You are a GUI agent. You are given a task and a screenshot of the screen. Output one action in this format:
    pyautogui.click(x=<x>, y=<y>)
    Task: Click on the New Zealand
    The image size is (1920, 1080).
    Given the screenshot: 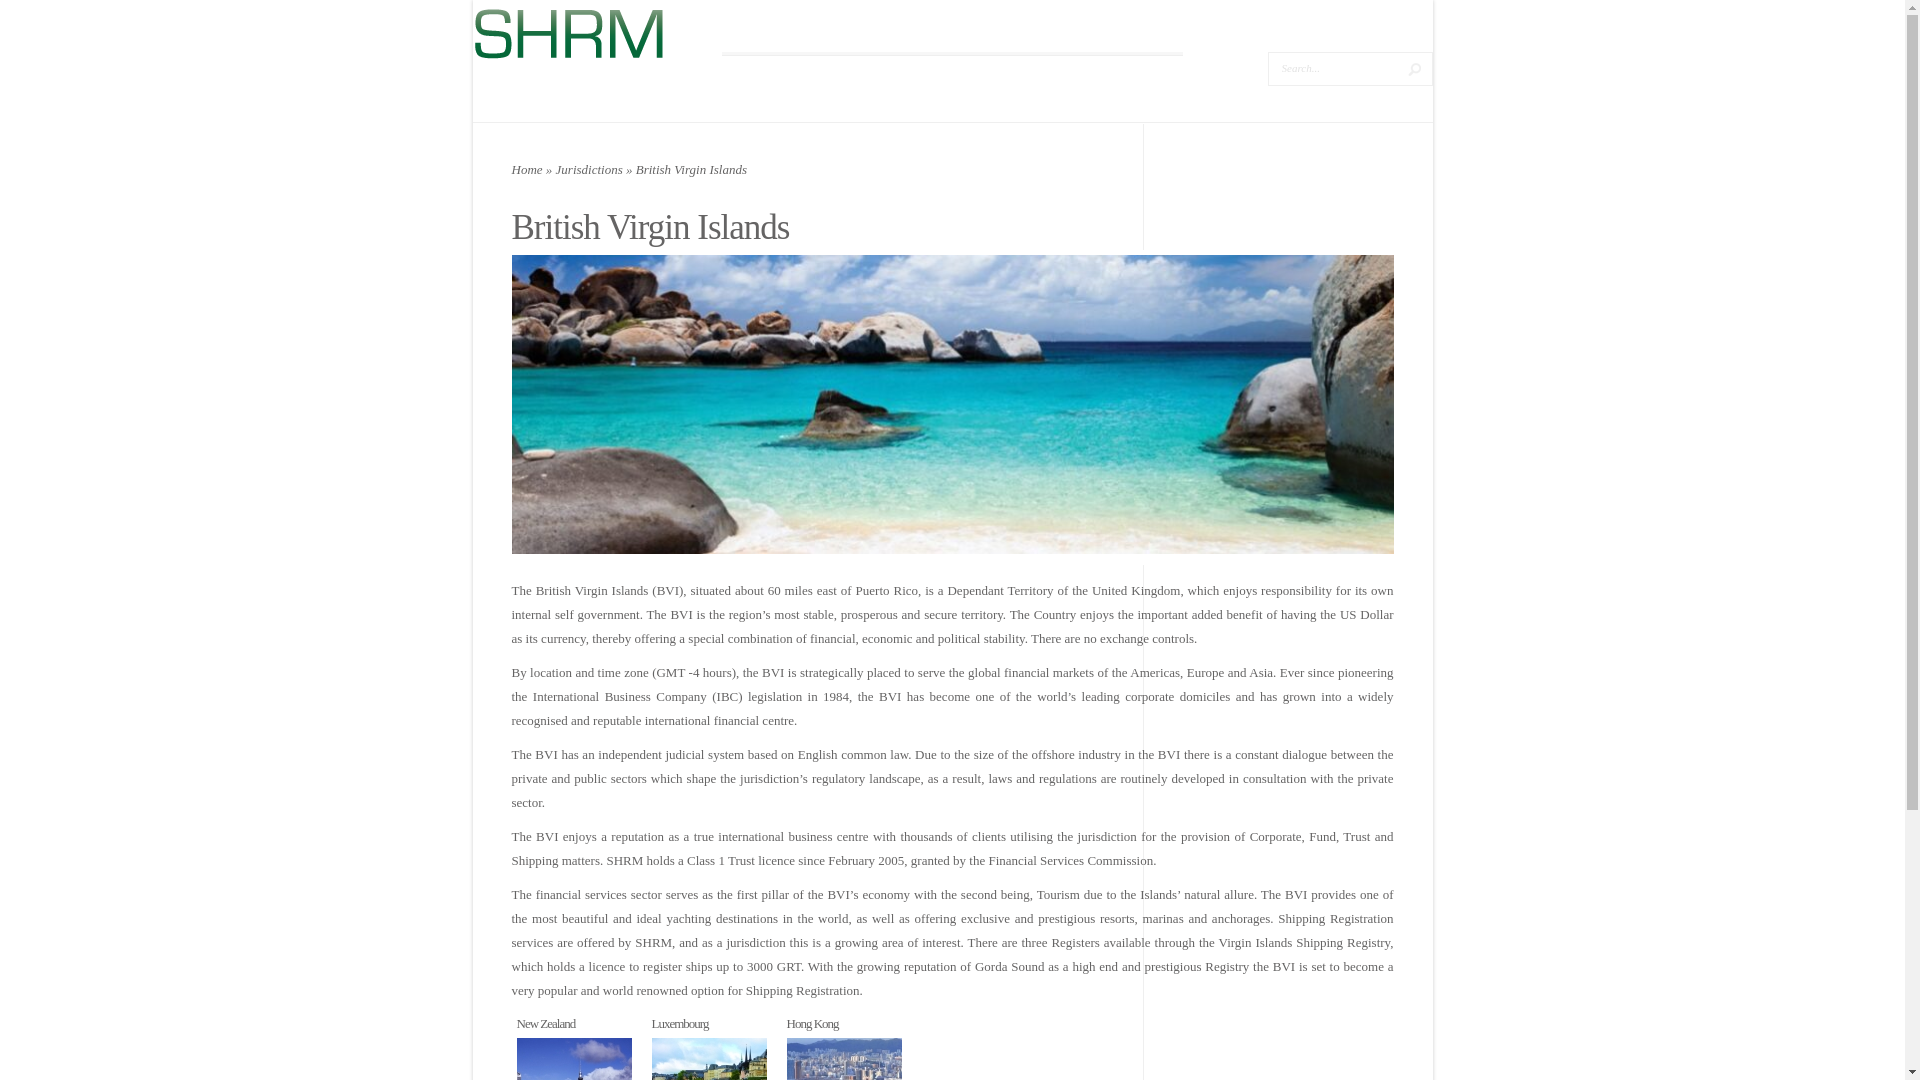 What is the action you would take?
    pyautogui.click(x=574, y=1058)
    